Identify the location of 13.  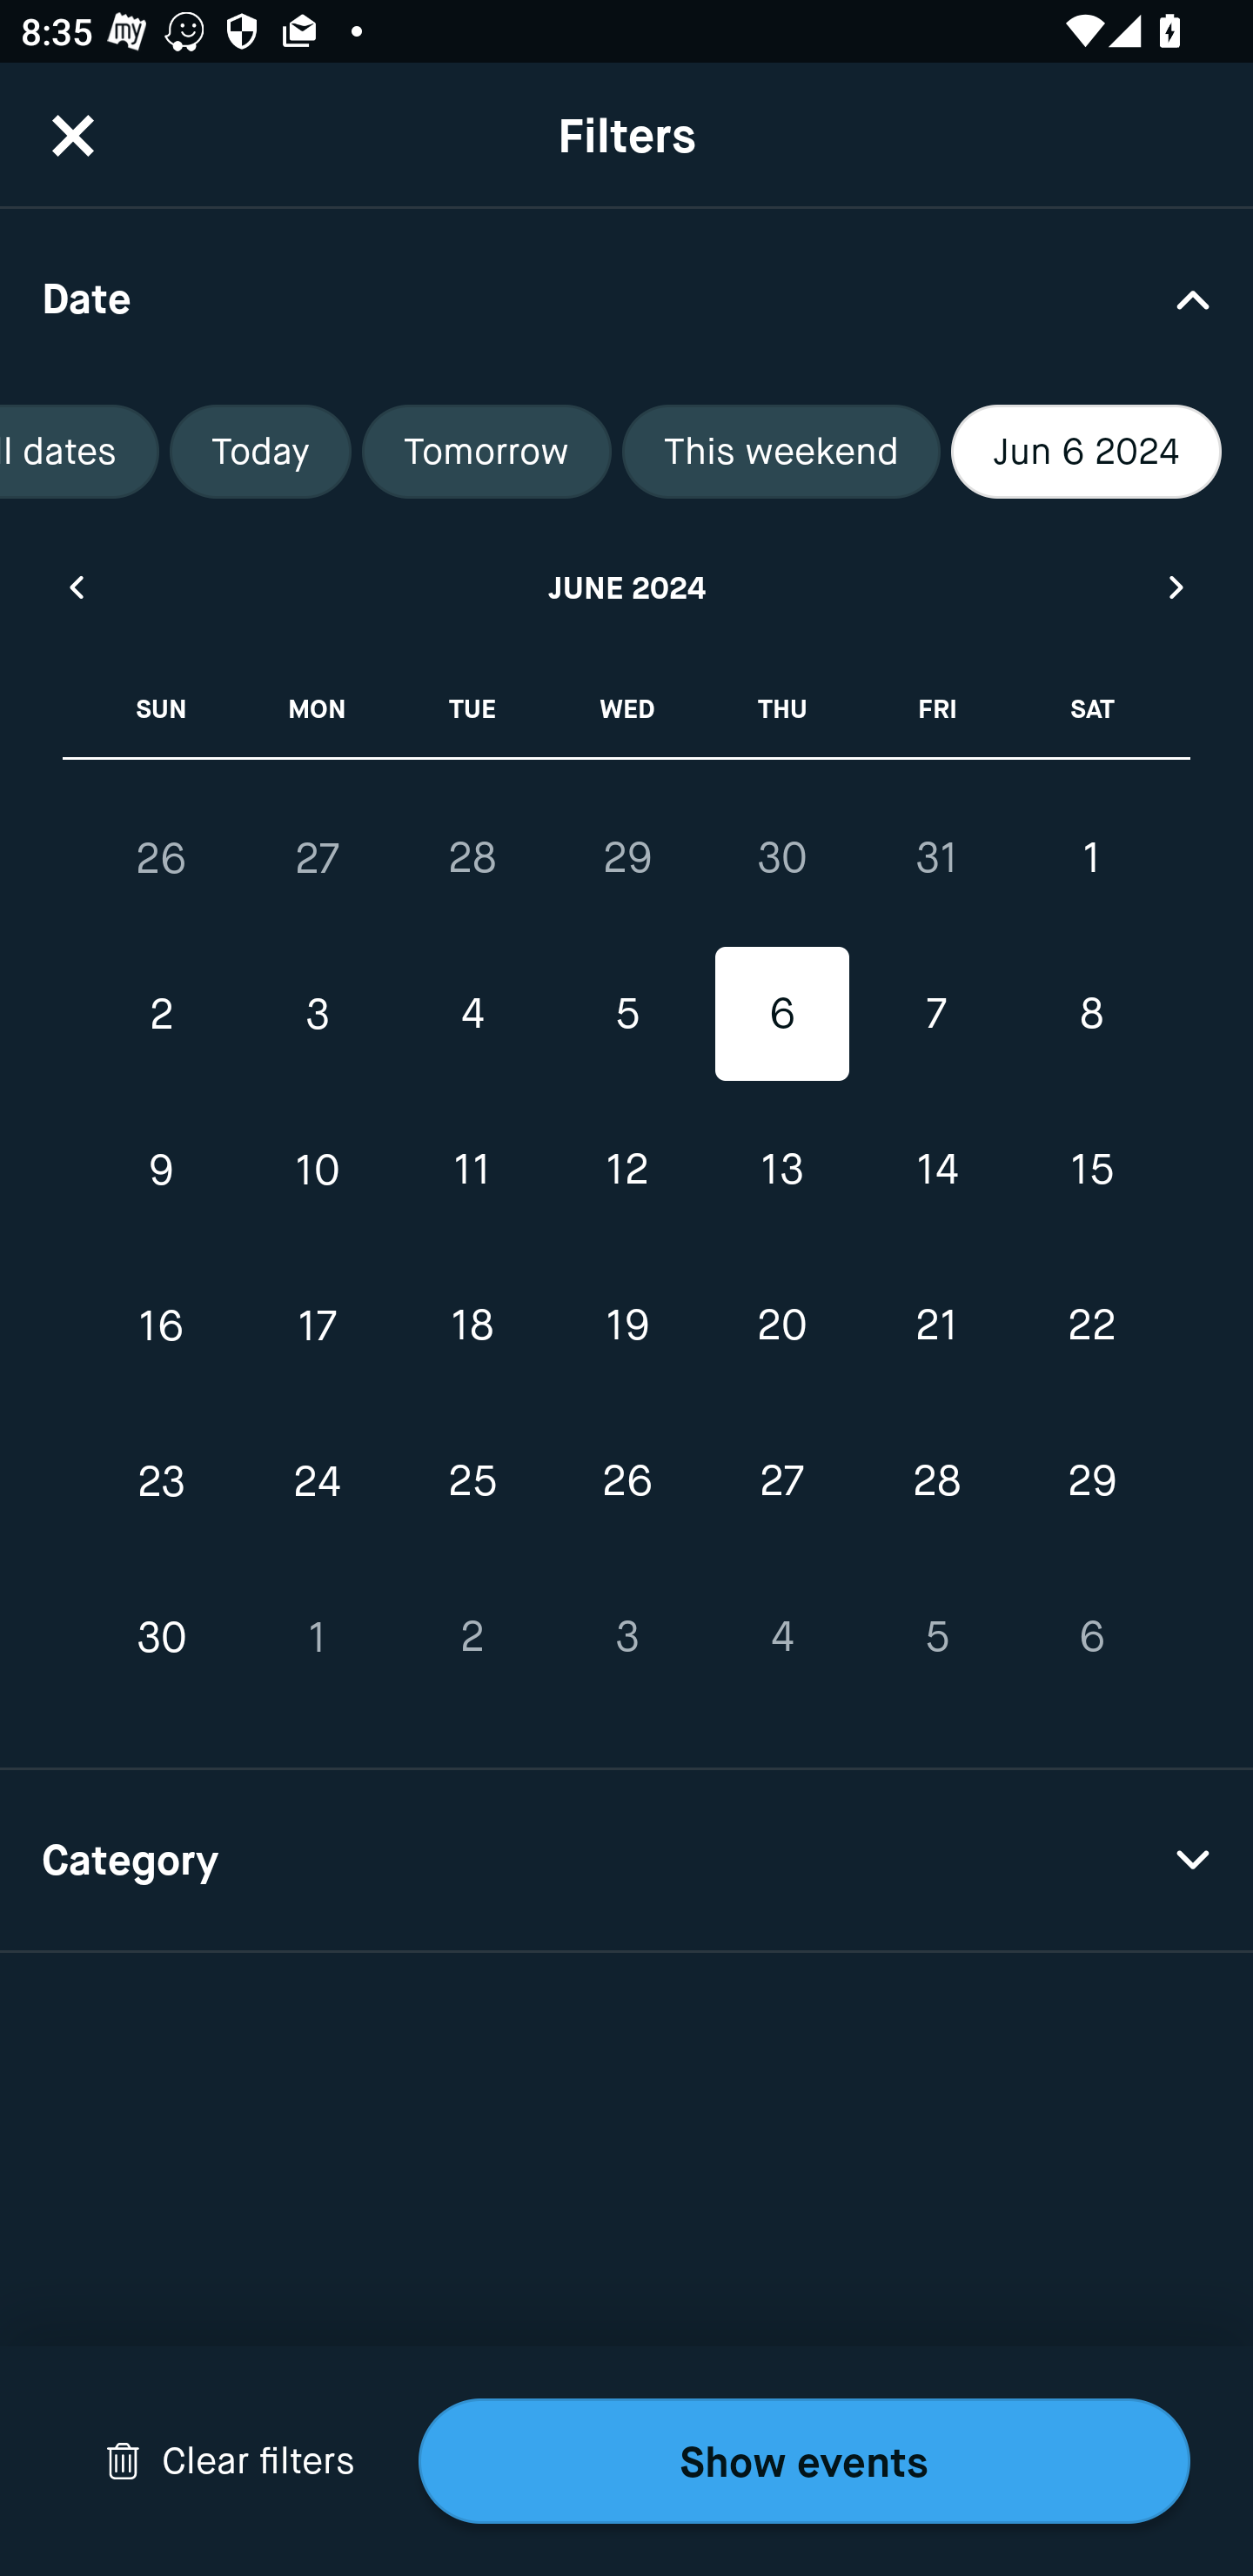
(781, 1170).